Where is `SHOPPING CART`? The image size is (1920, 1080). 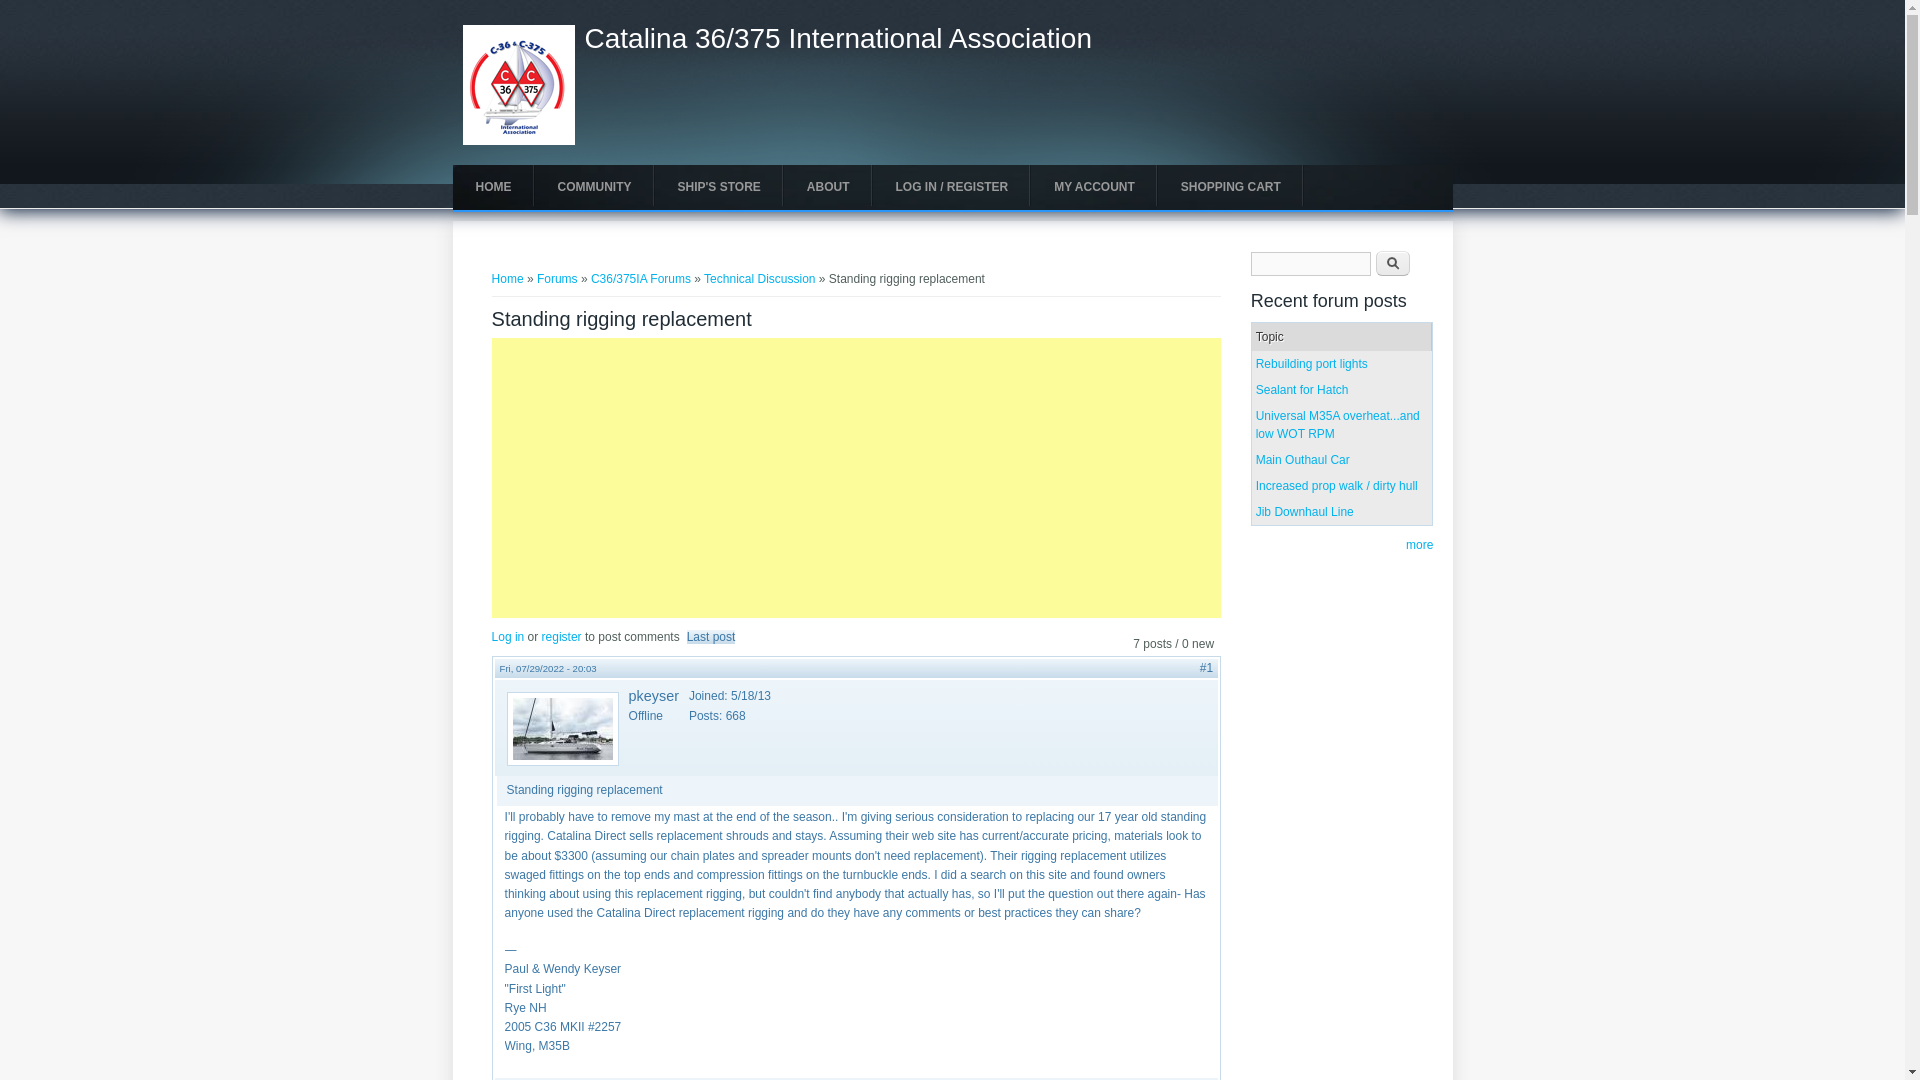
SHOPPING CART is located at coordinates (1230, 187).